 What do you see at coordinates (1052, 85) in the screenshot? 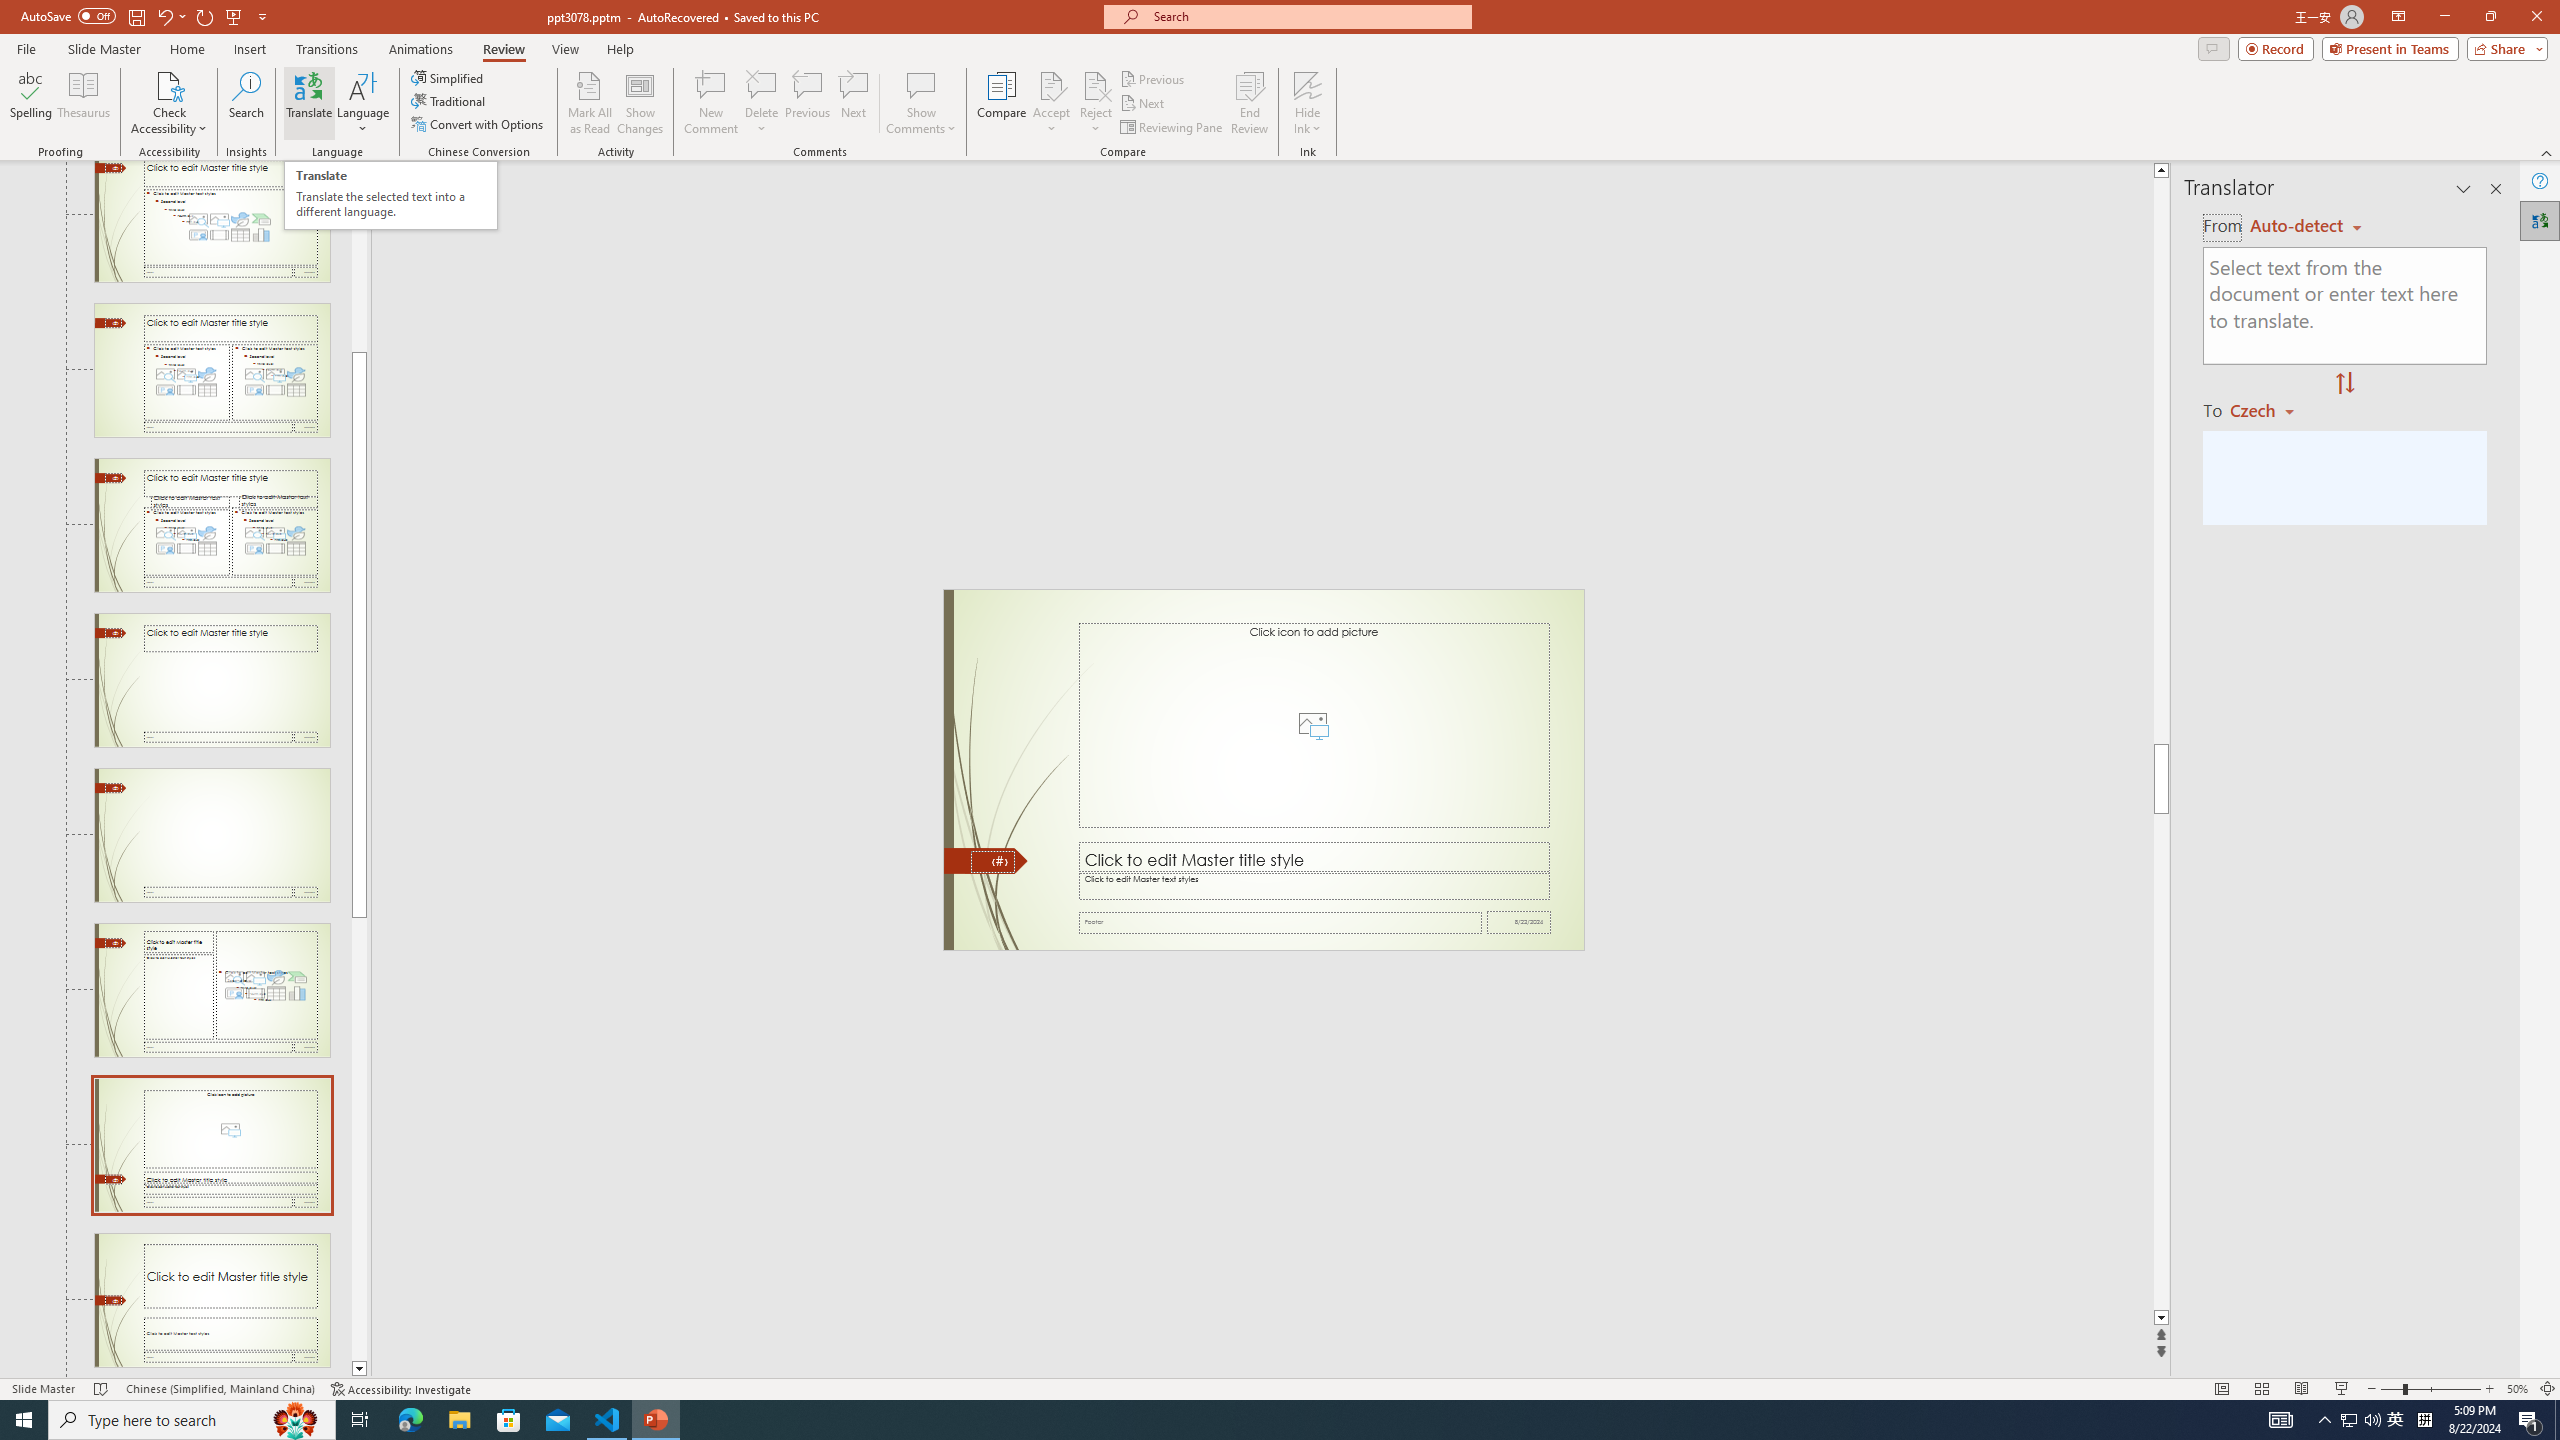
I see `Accept Change` at bounding box center [1052, 85].